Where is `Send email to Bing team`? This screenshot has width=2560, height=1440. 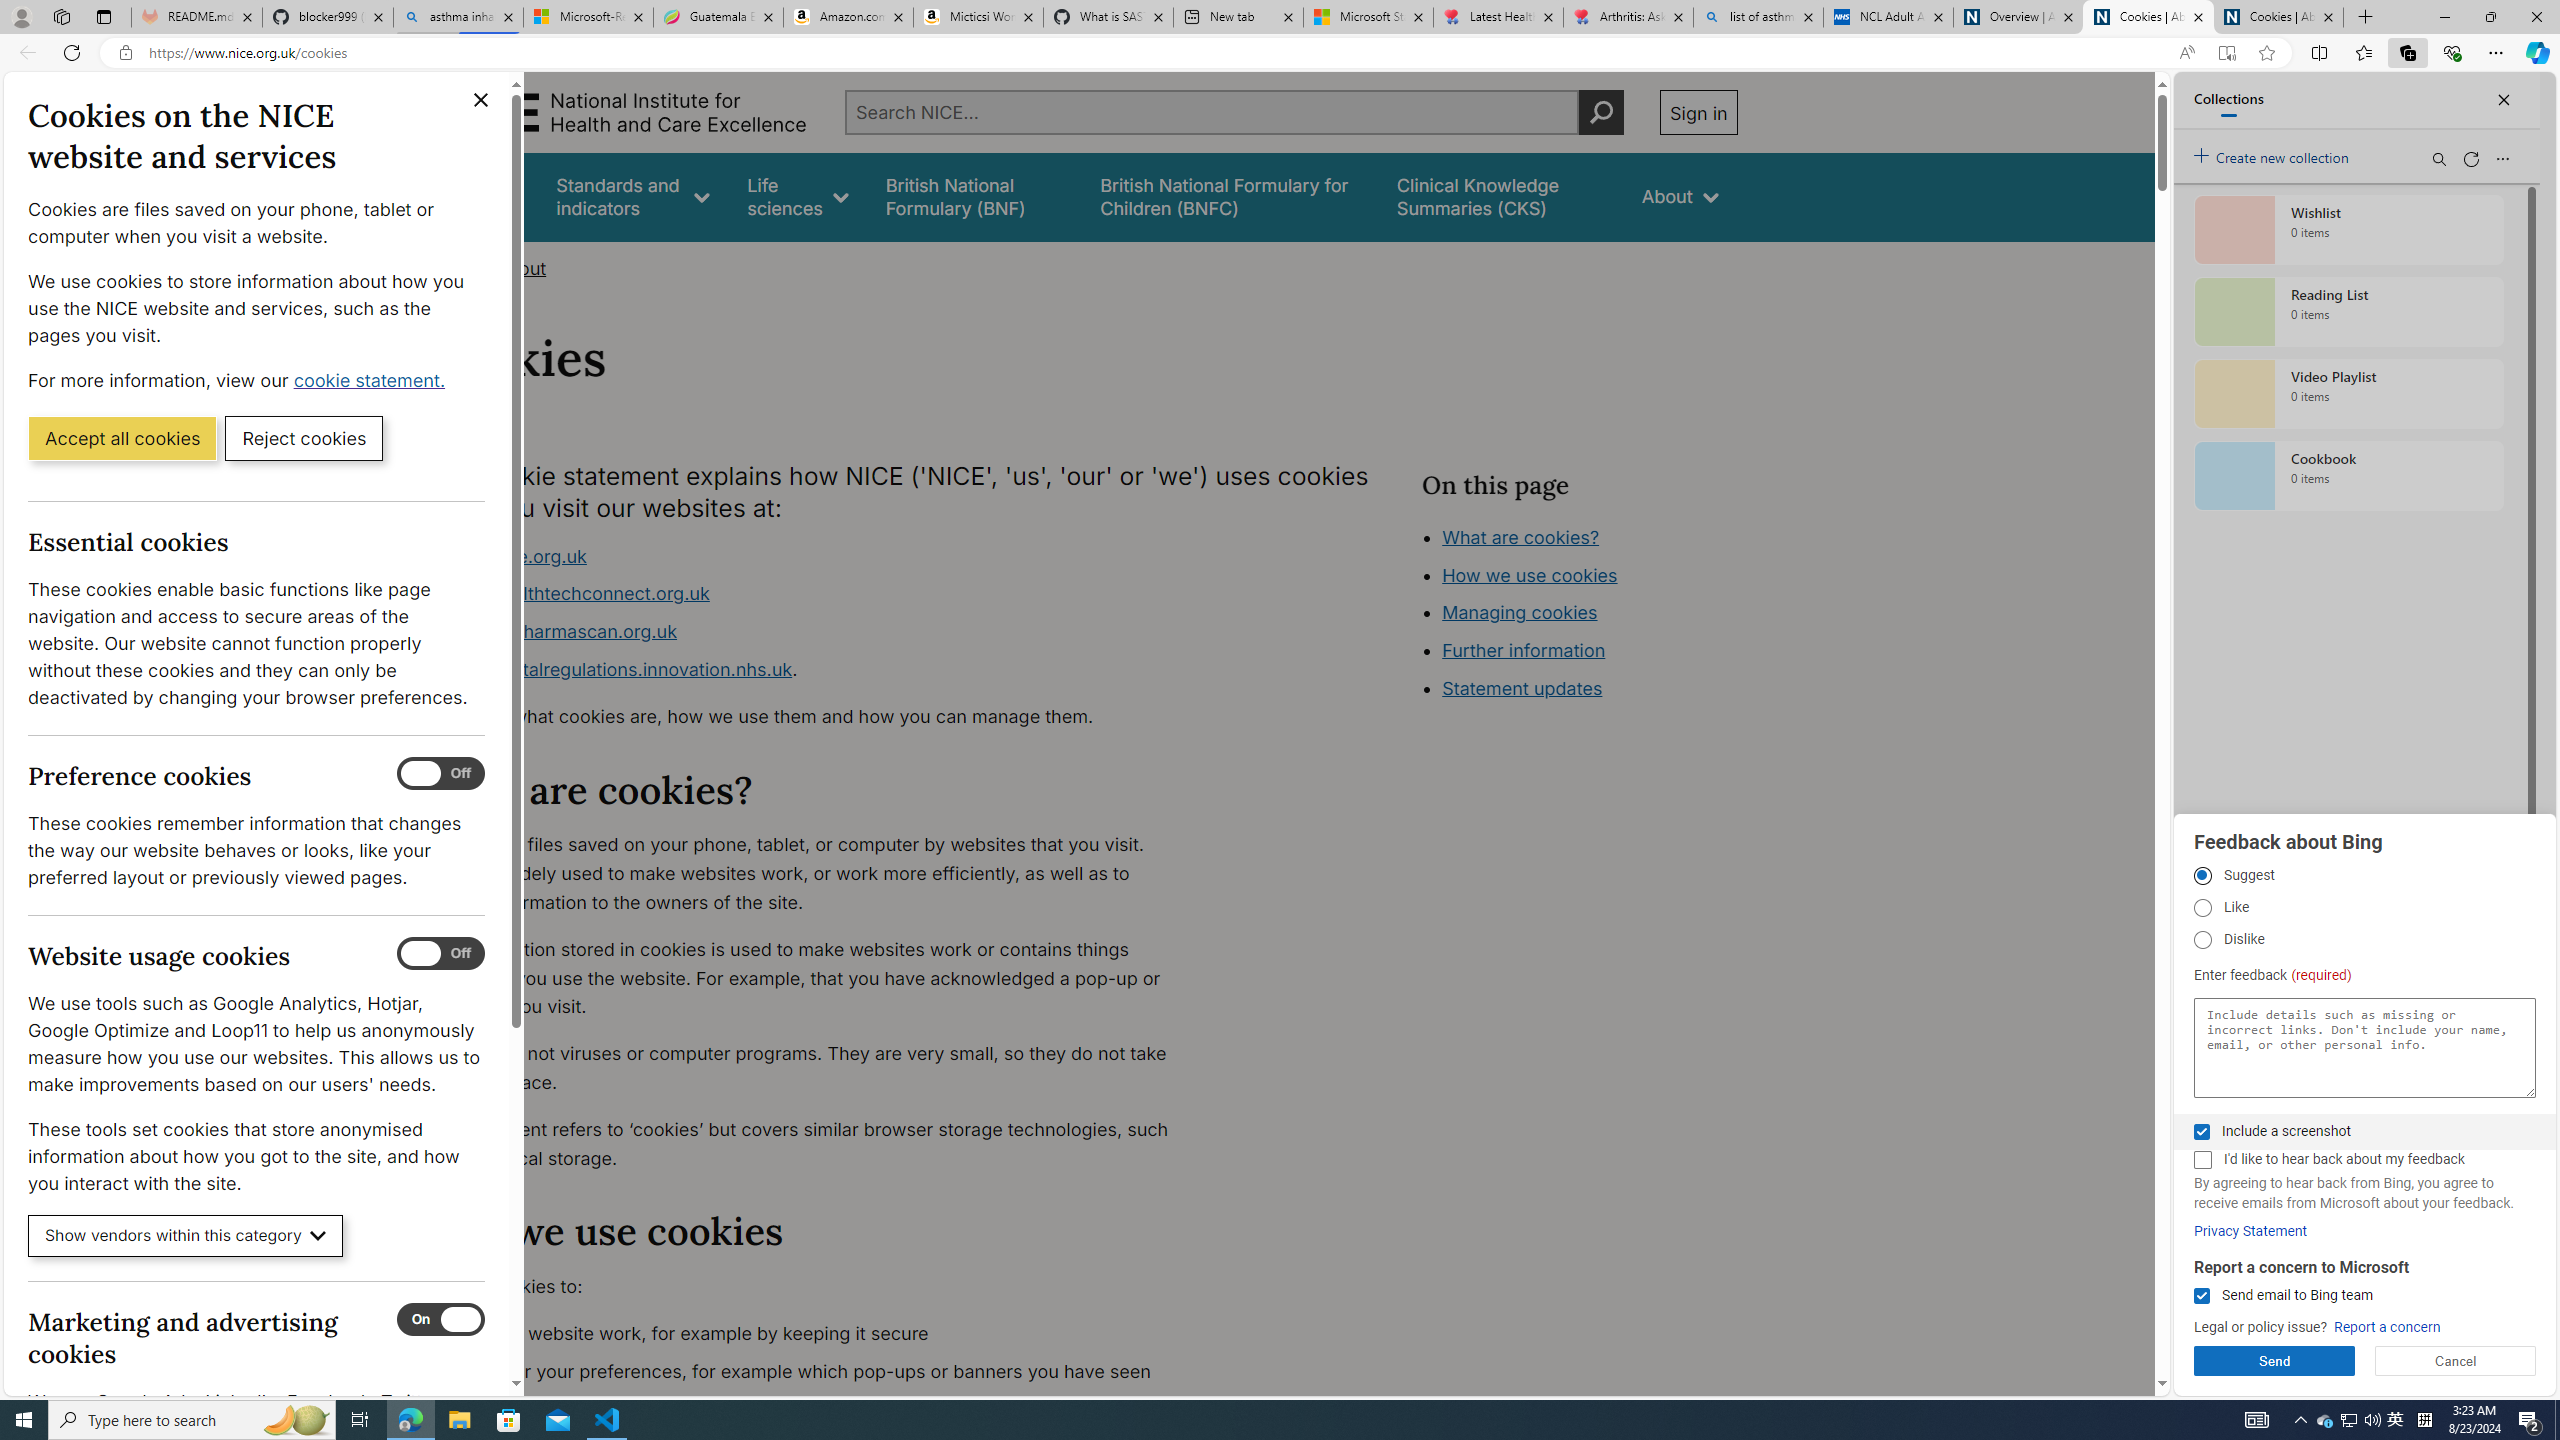
Send email to Bing team is located at coordinates (2201, 1296).